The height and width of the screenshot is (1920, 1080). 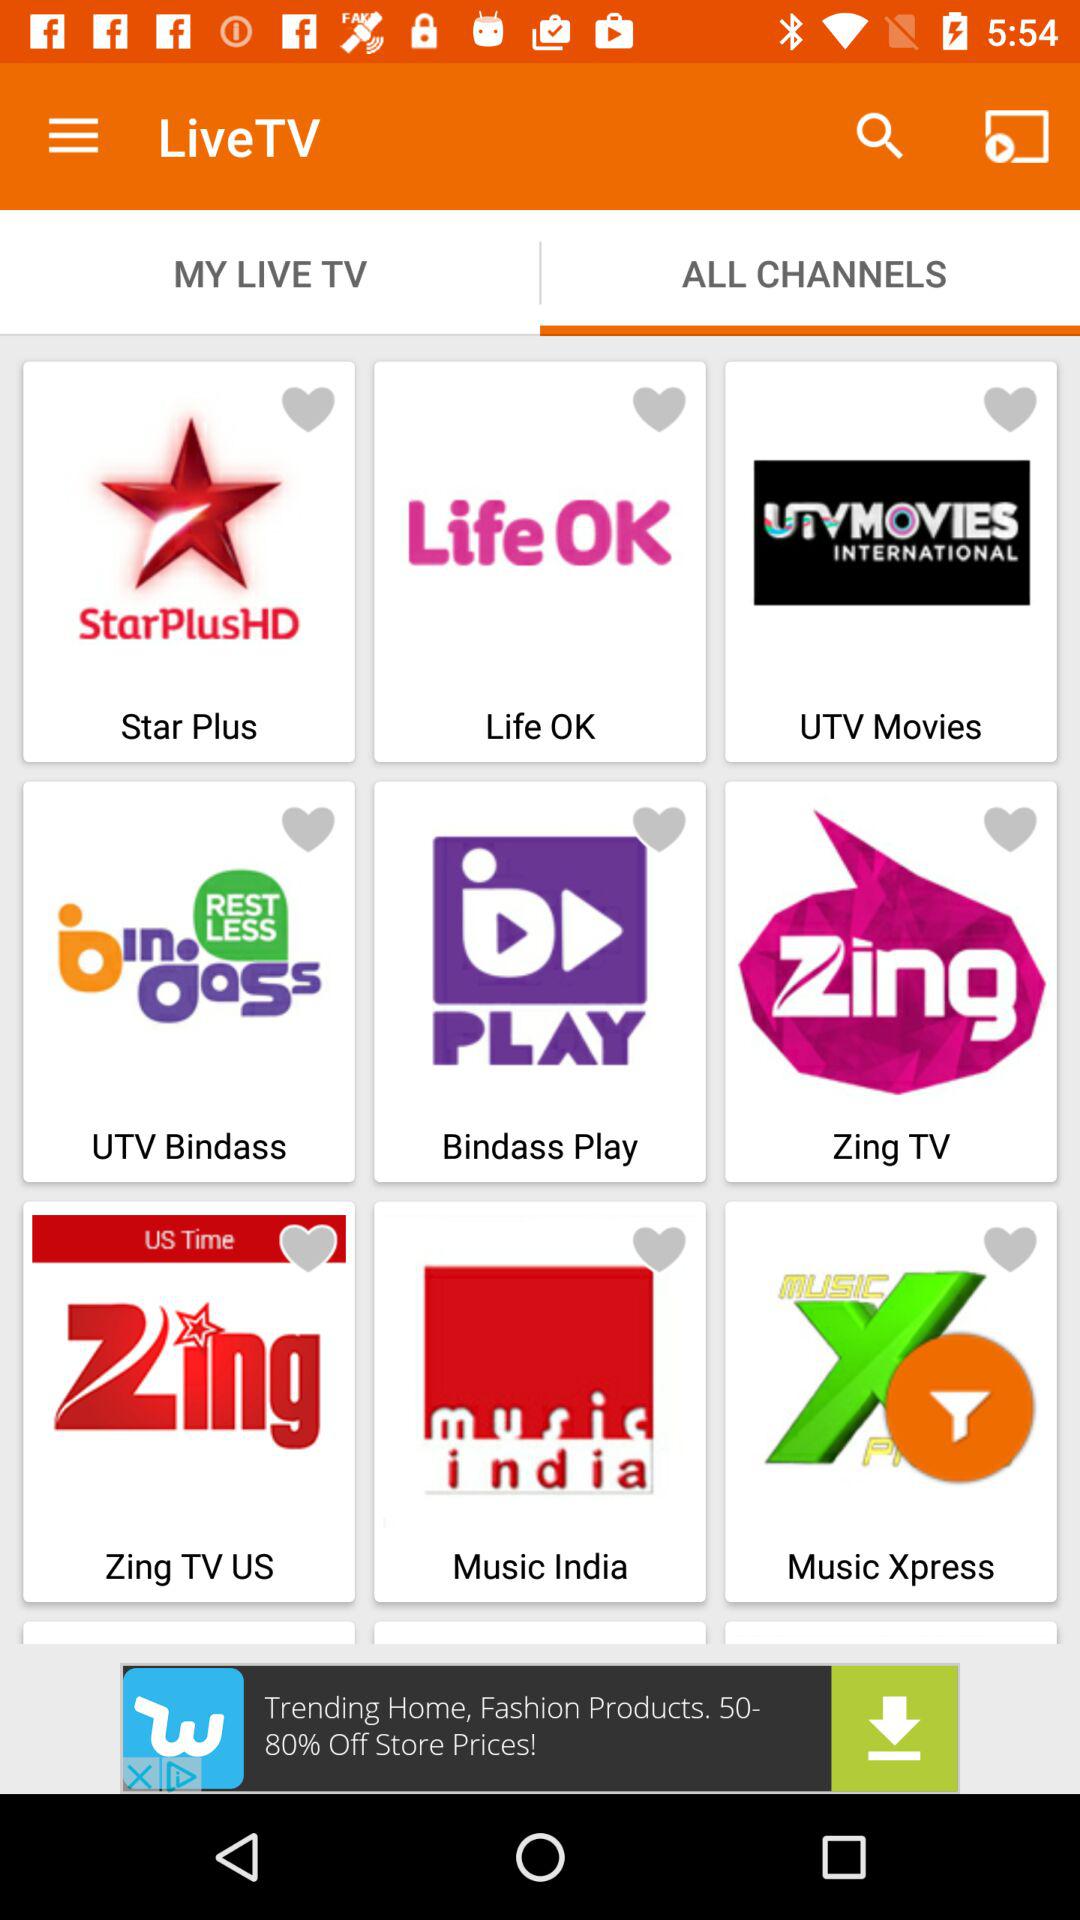 What do you see at coordinates (659, 1248) in the screenshot?
I see `like page` at bounding box center [659, 1248].